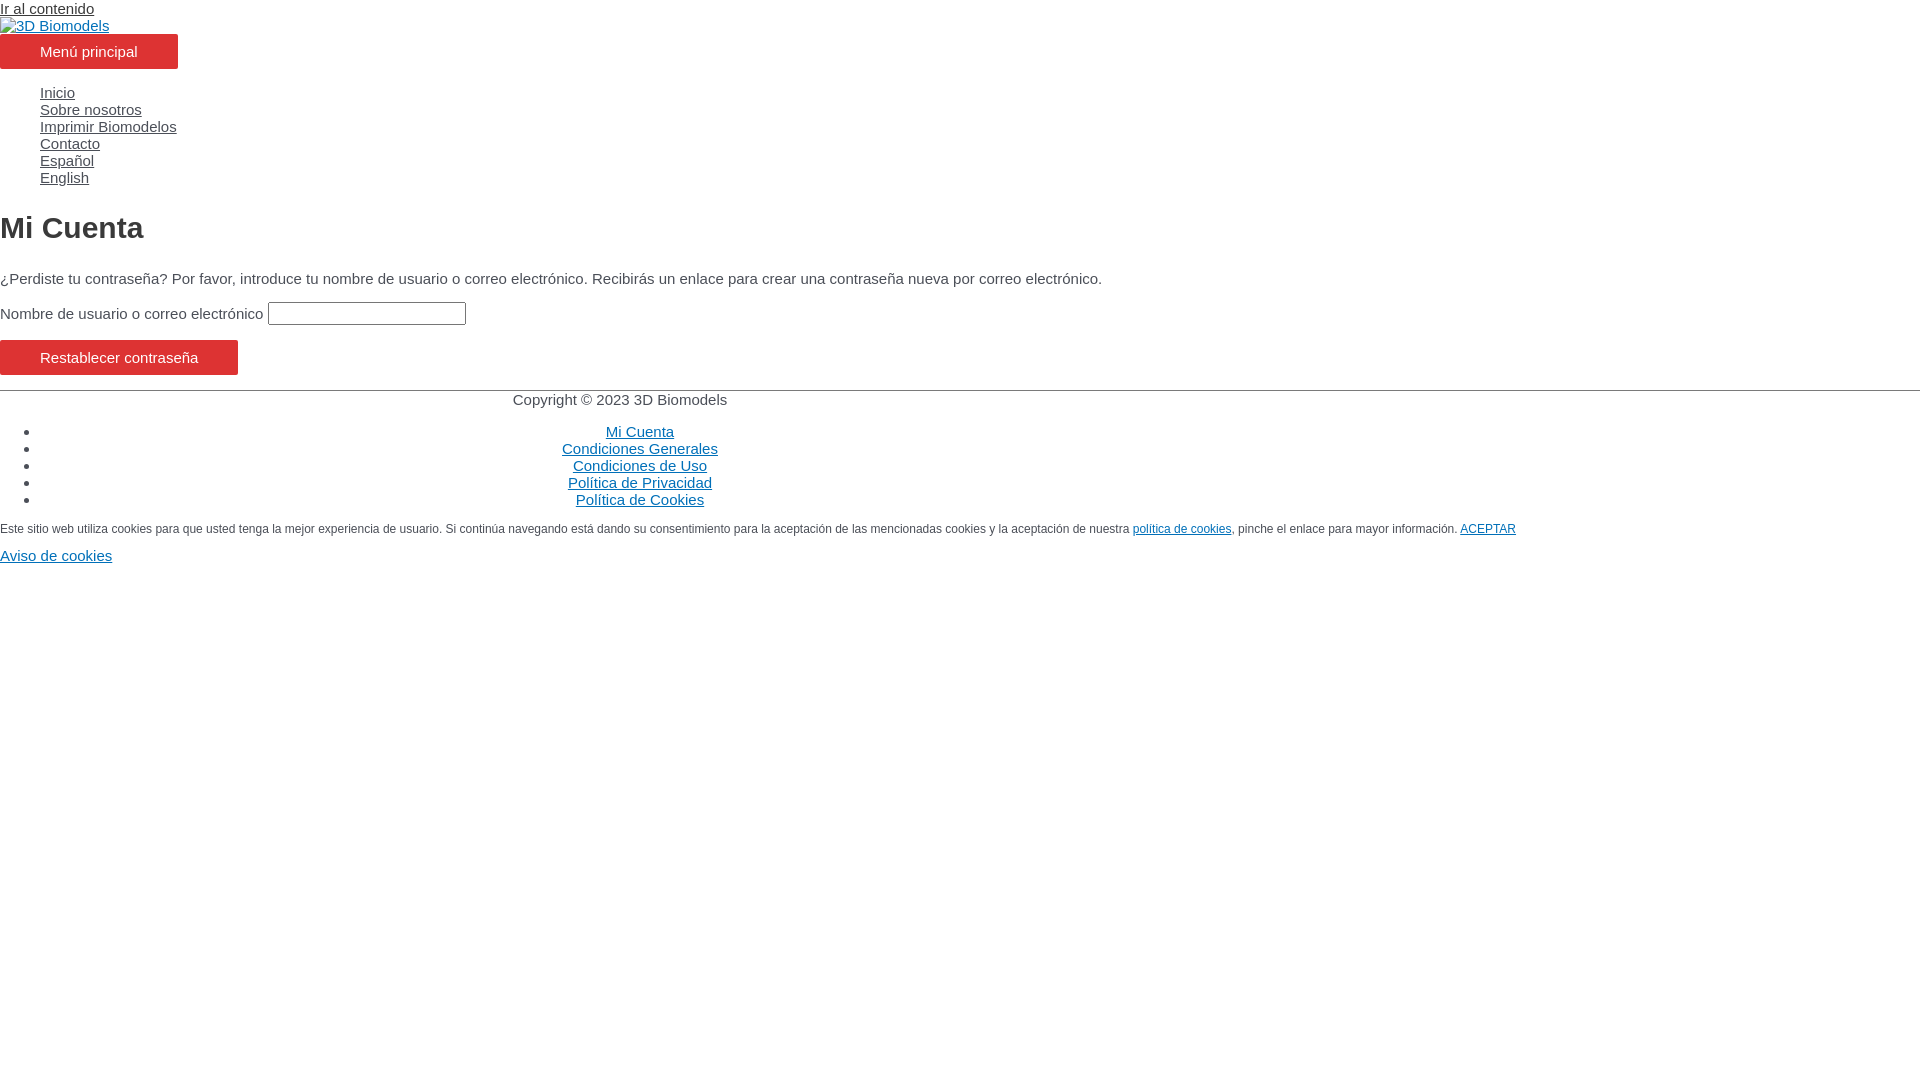  I want to click on Inicio, so click(640, 92).